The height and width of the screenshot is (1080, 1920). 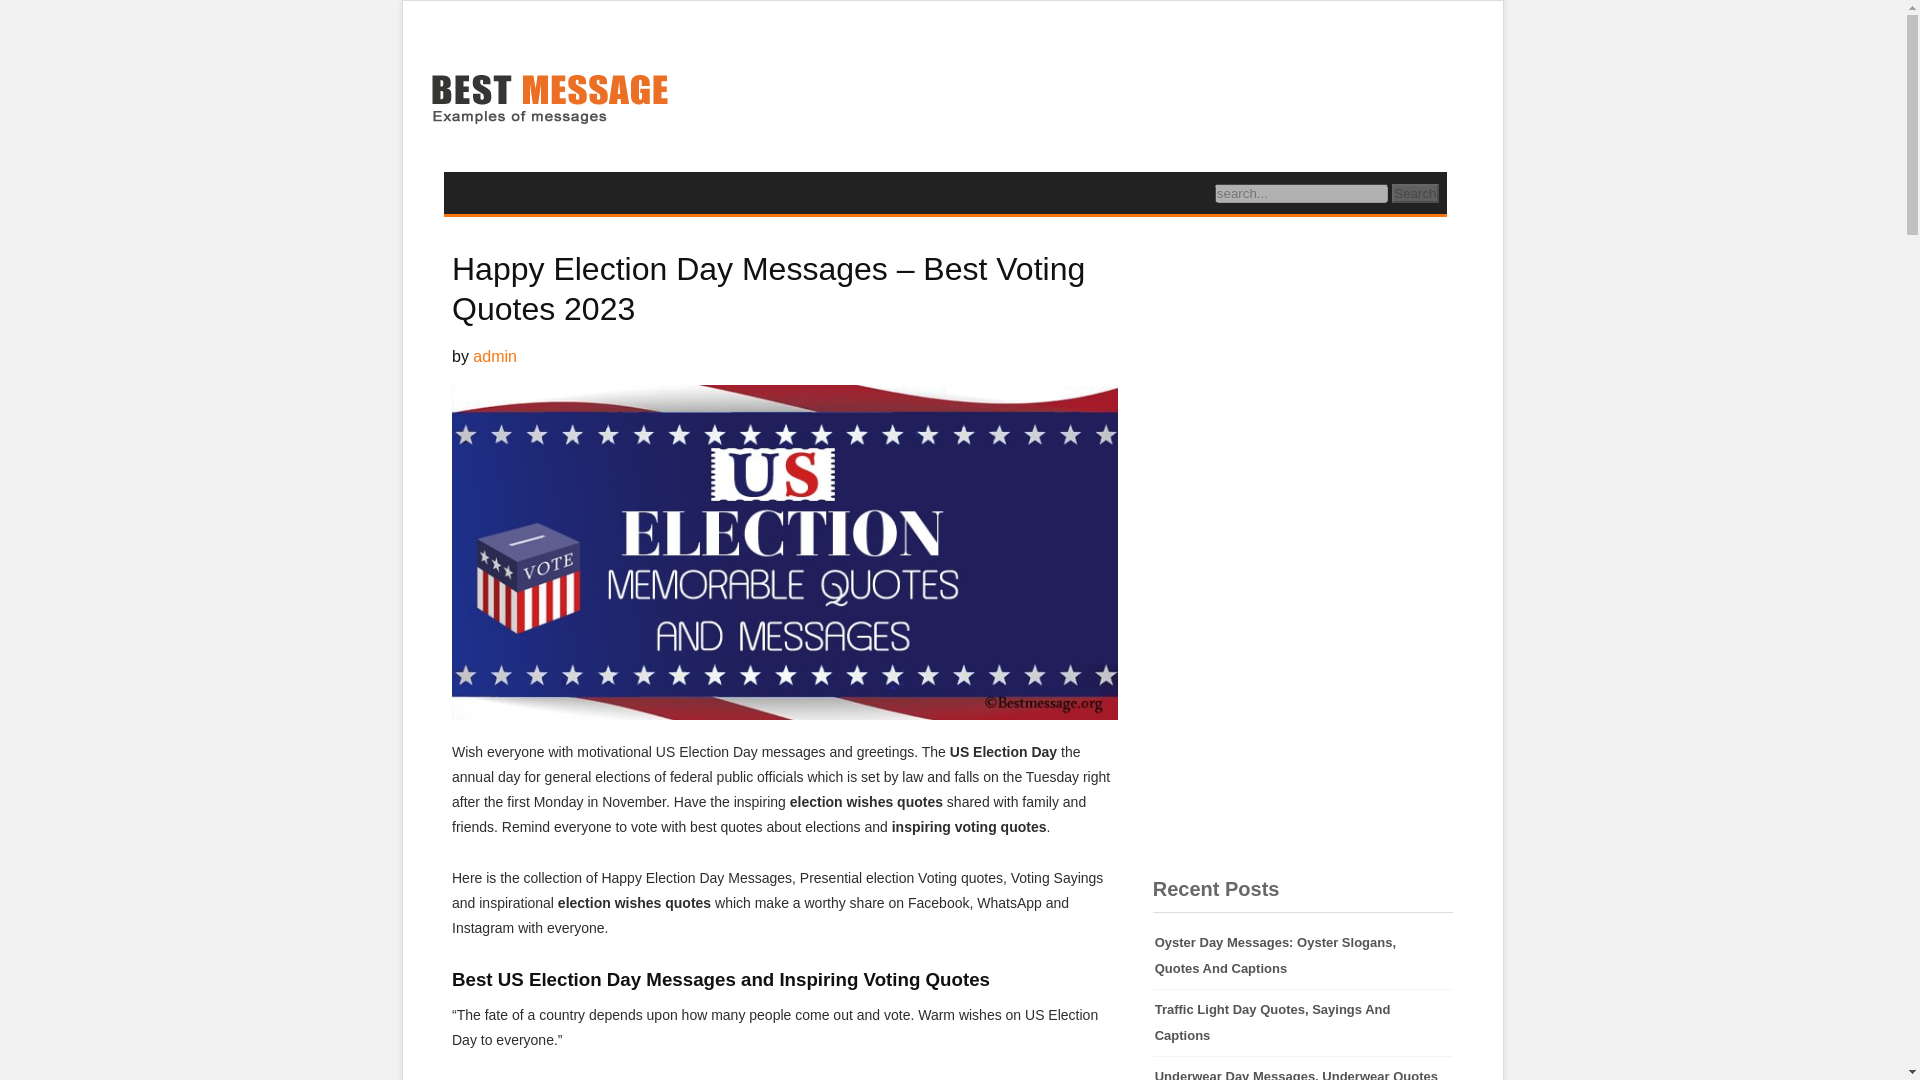 What do you see at coordinates (1303, 956) in the screenshot?
I see `Oyster Day Messages: Oyster Slogans, Quotes And Captions` at bounding box center [1303, 956].